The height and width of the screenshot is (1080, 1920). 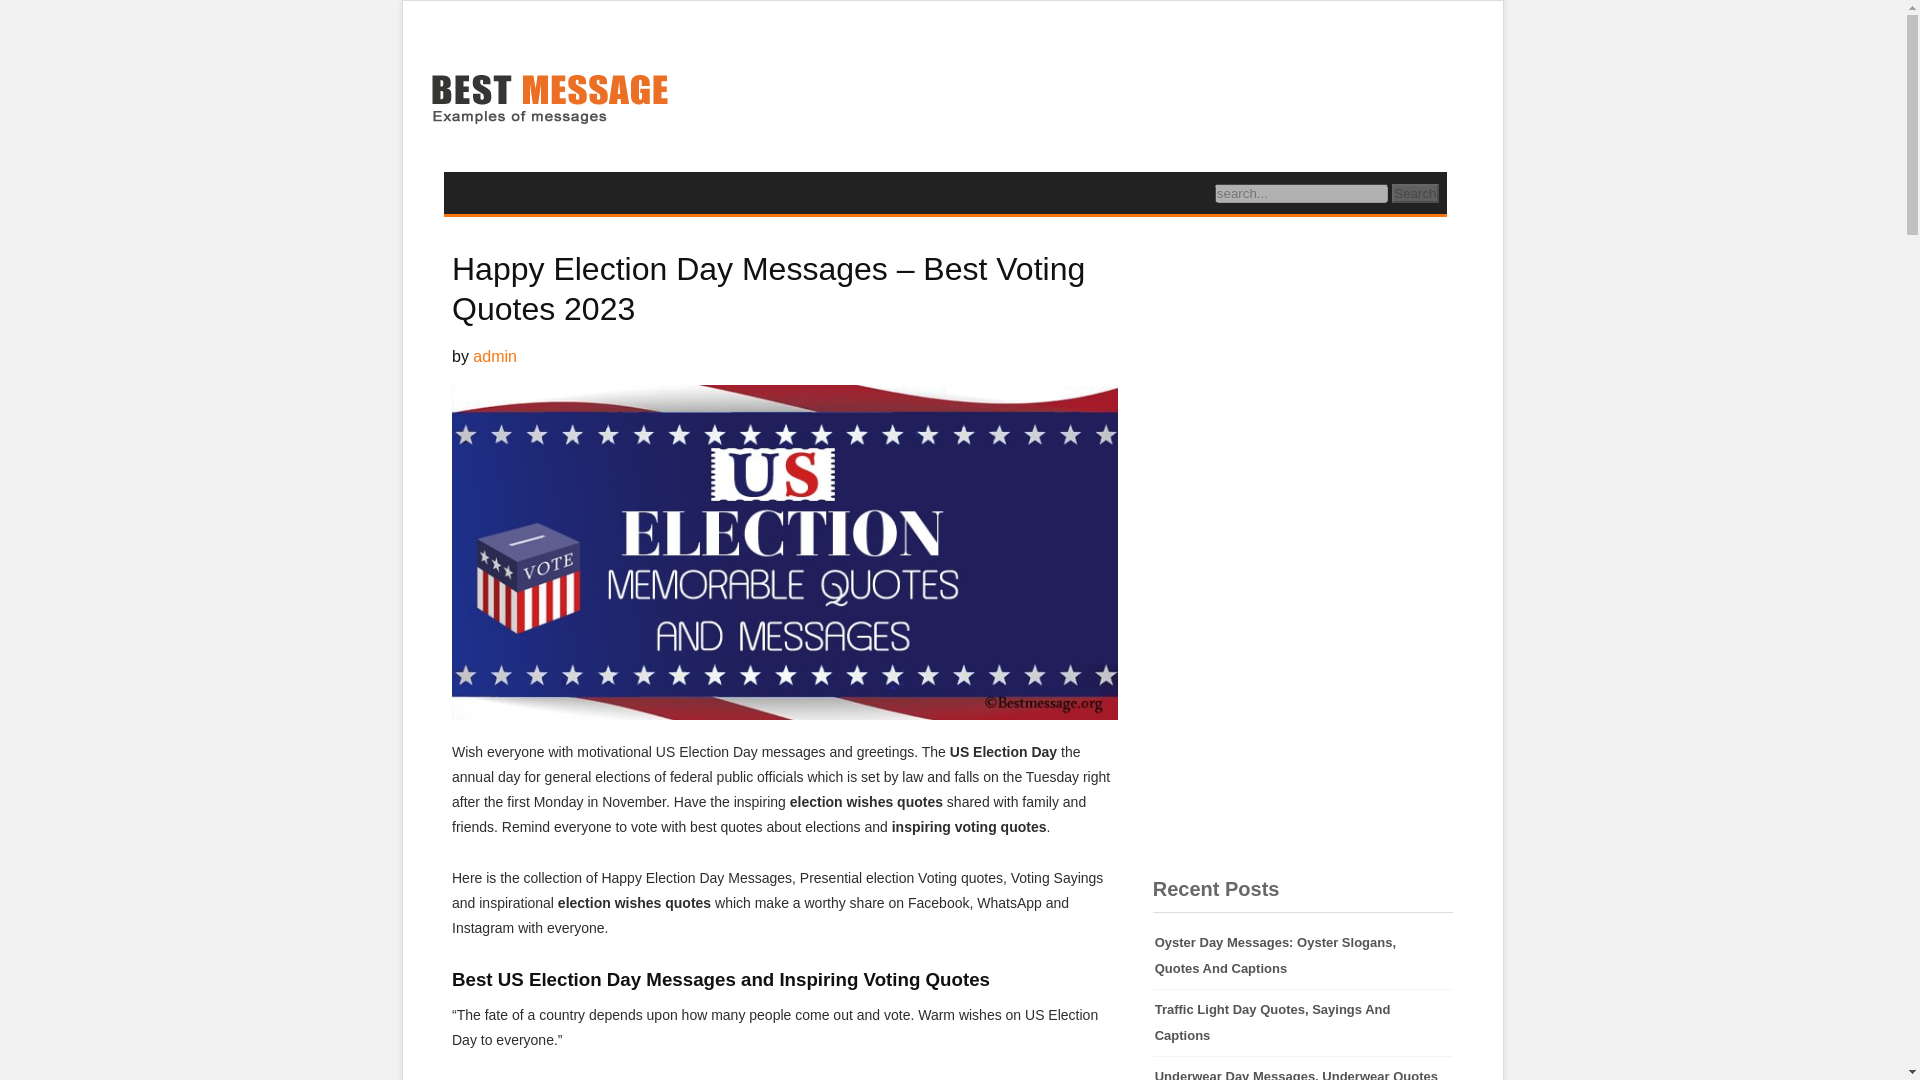 What do you see at coordinates (1303, 956) in the screenshot?
I see `Oyster Day Messages: Oyster Slogans, Quotes And Captions` at bounding box center [1303, 956].